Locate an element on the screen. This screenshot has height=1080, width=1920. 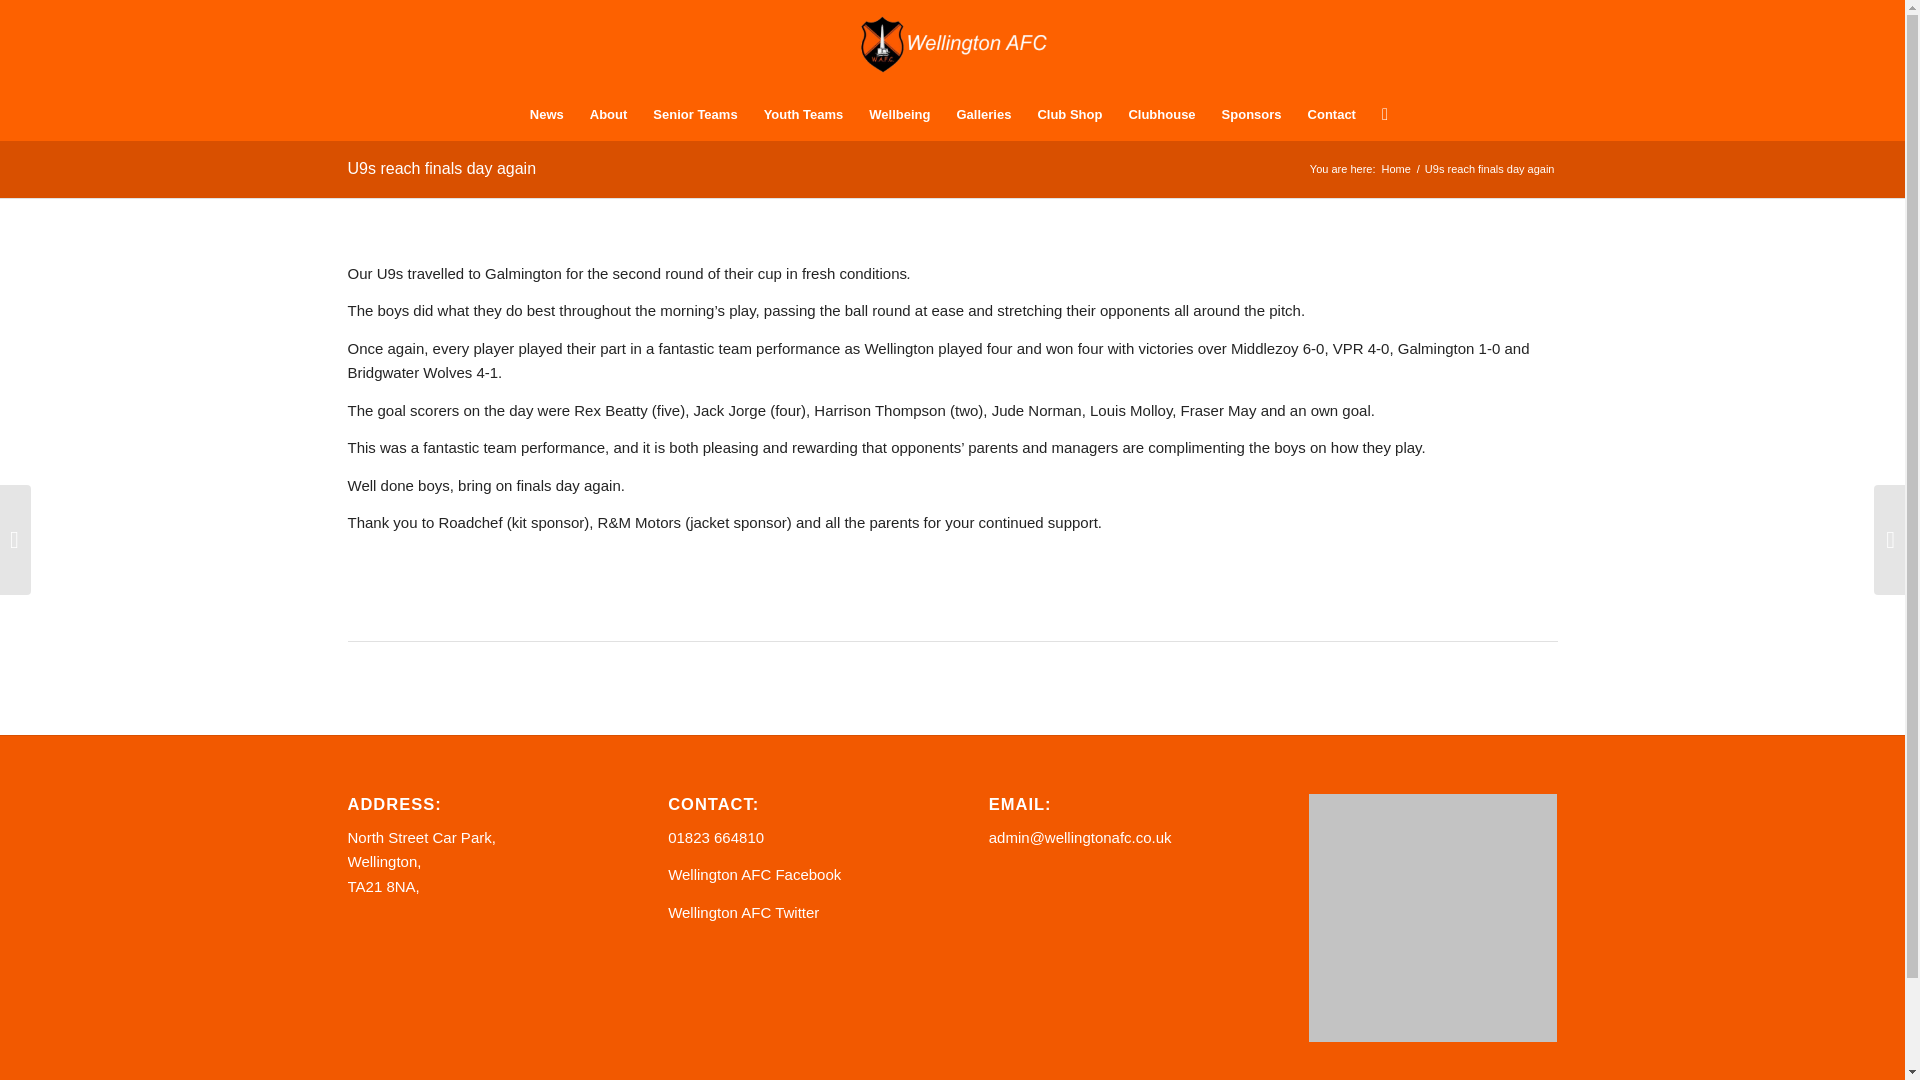
Club Shop is located at coordinates (1069, 114).